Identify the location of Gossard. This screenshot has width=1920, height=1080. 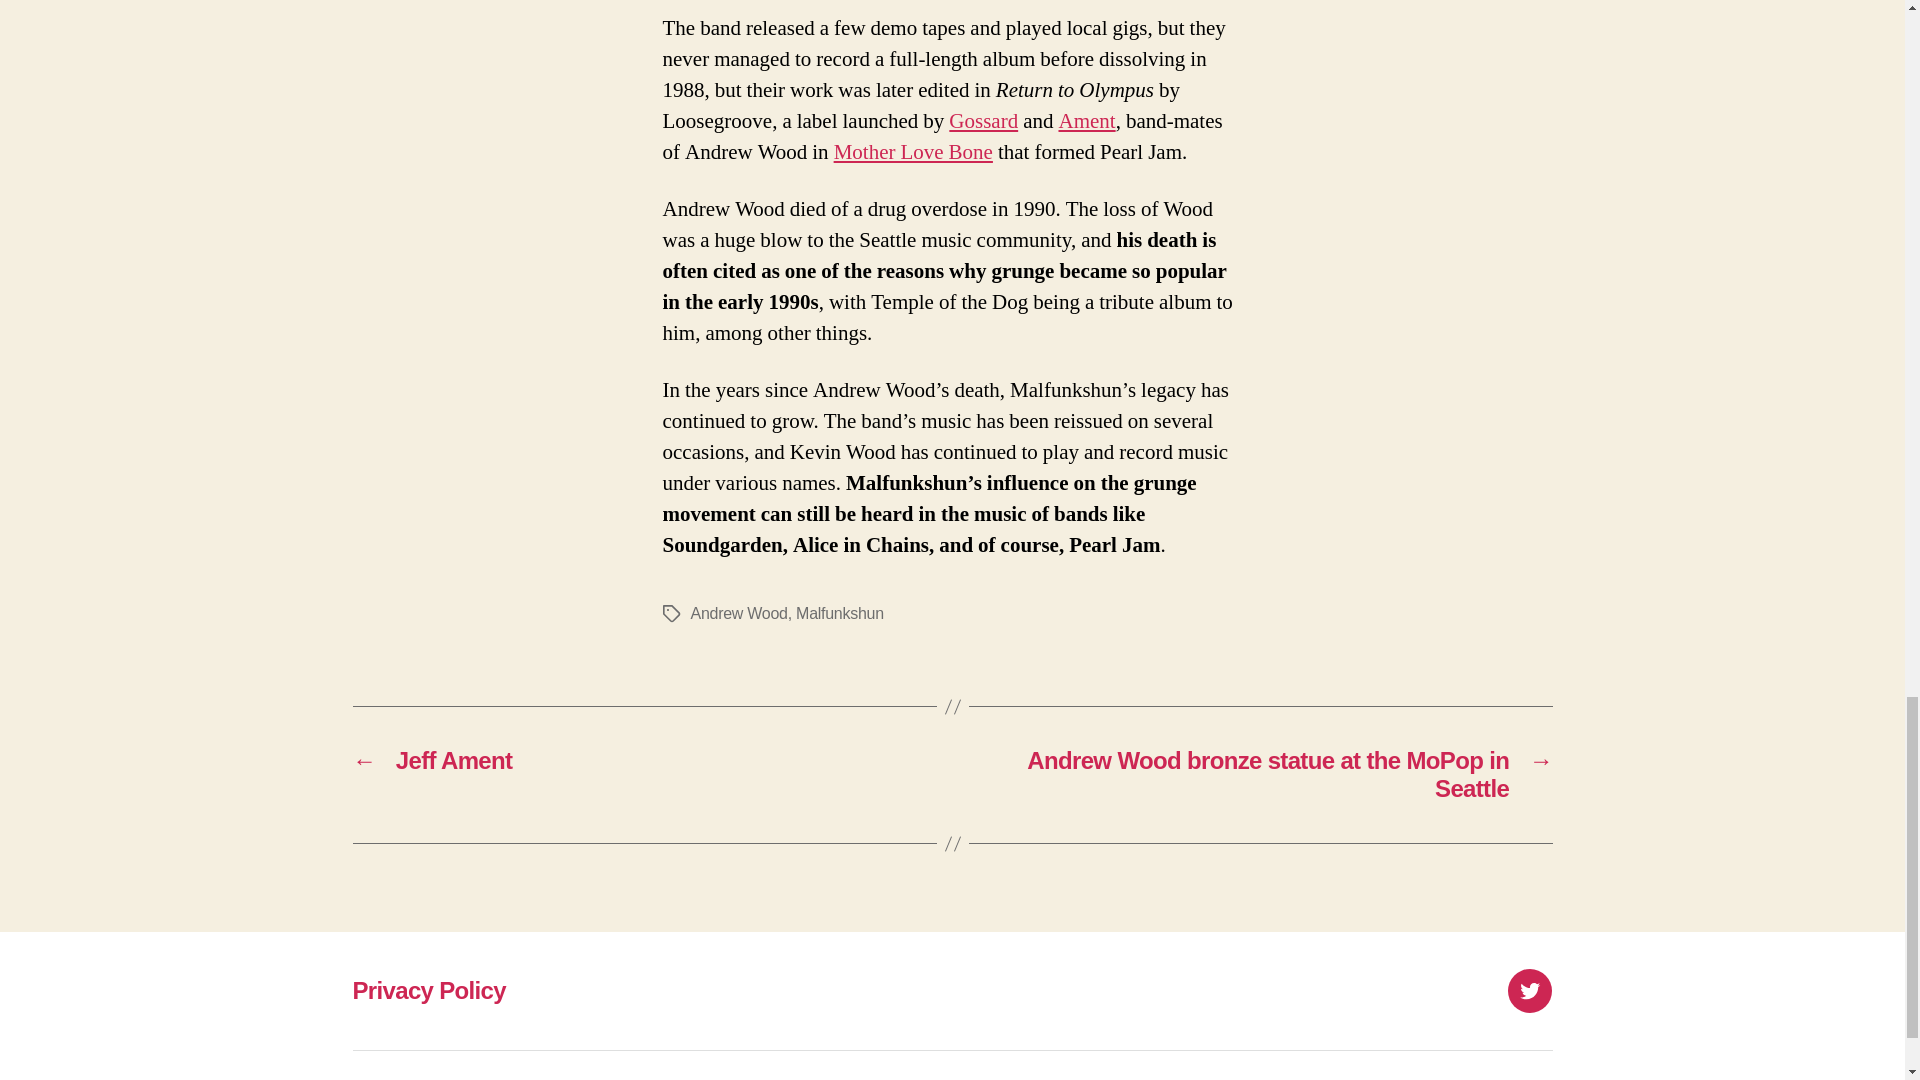
(982, 122).